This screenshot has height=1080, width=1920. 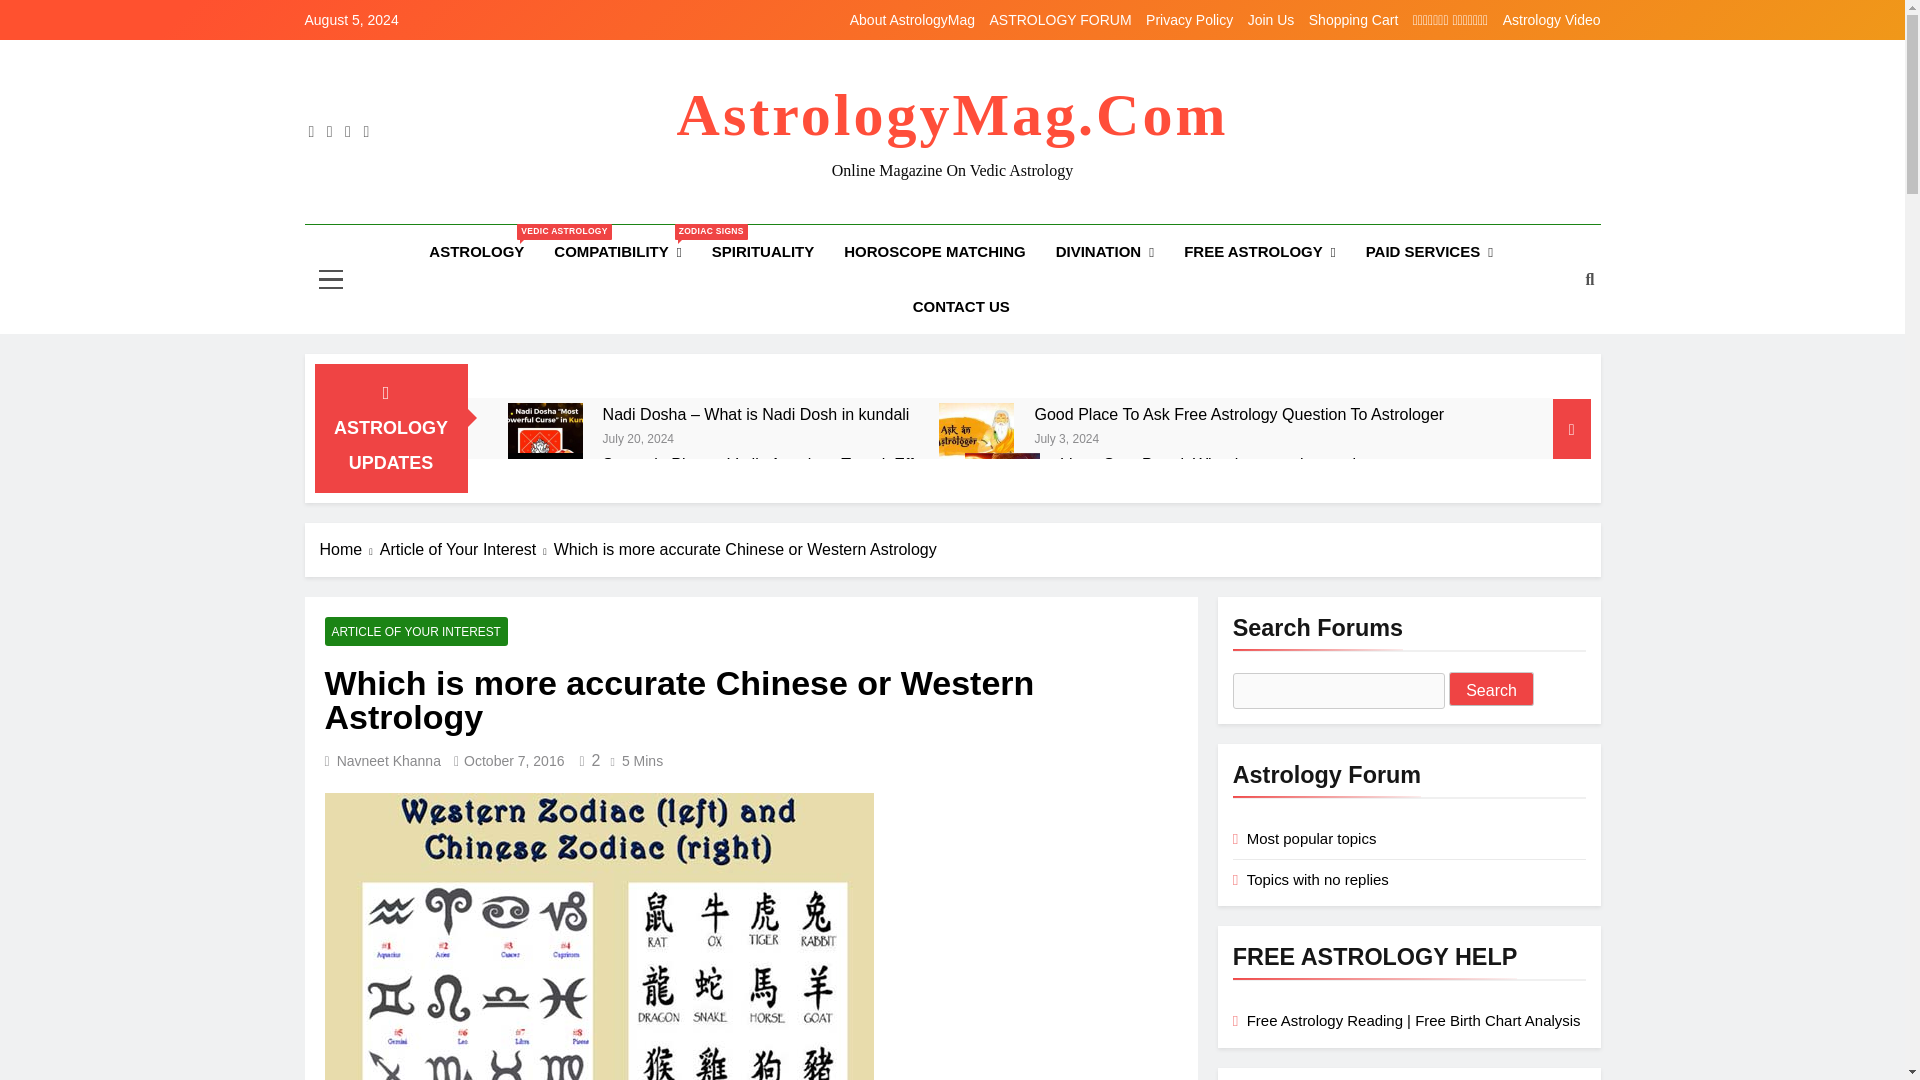 I want to click on Good Place To Ask Free Astrology Question To Astrologer, so click(x=1238, y=414).